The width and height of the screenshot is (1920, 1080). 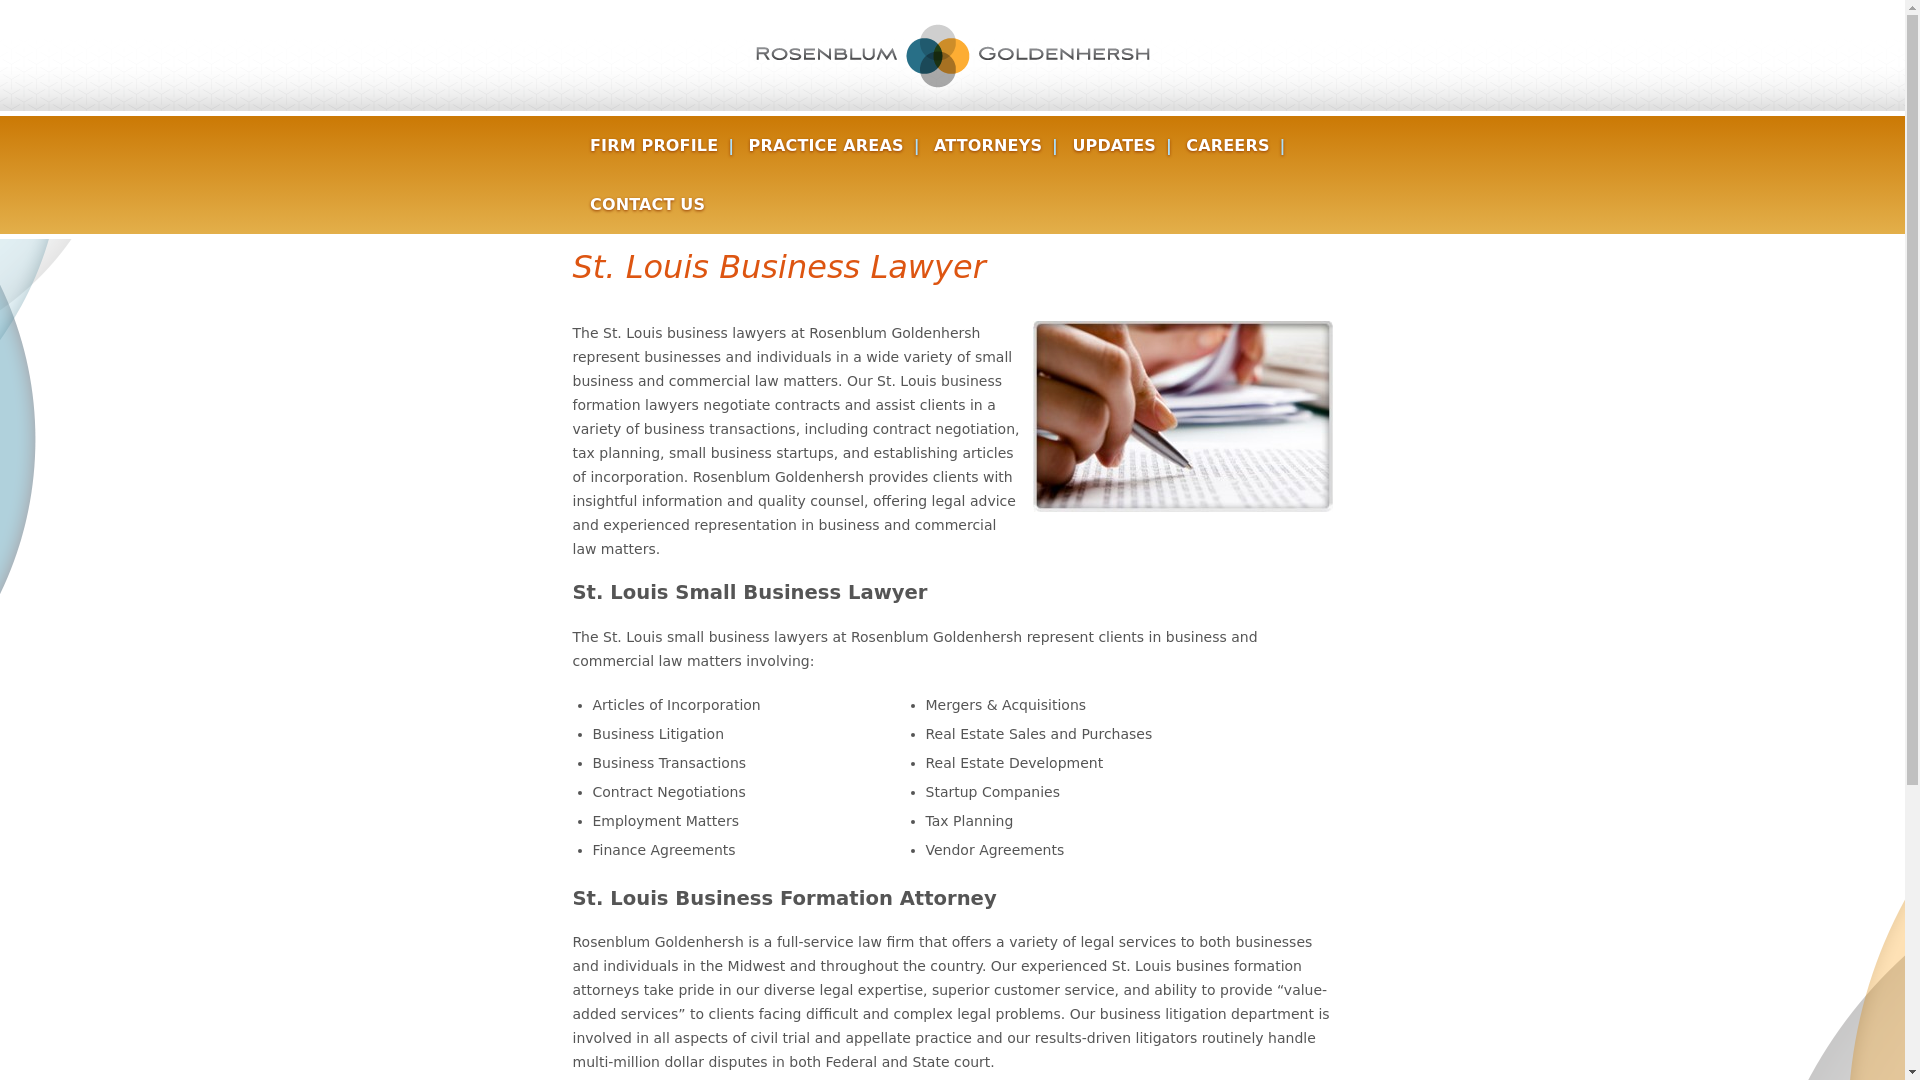 What do you see at coordinates (988, 146) in the screenshot?
I see `ATTORNEYS` at bounding box center [988, 146].